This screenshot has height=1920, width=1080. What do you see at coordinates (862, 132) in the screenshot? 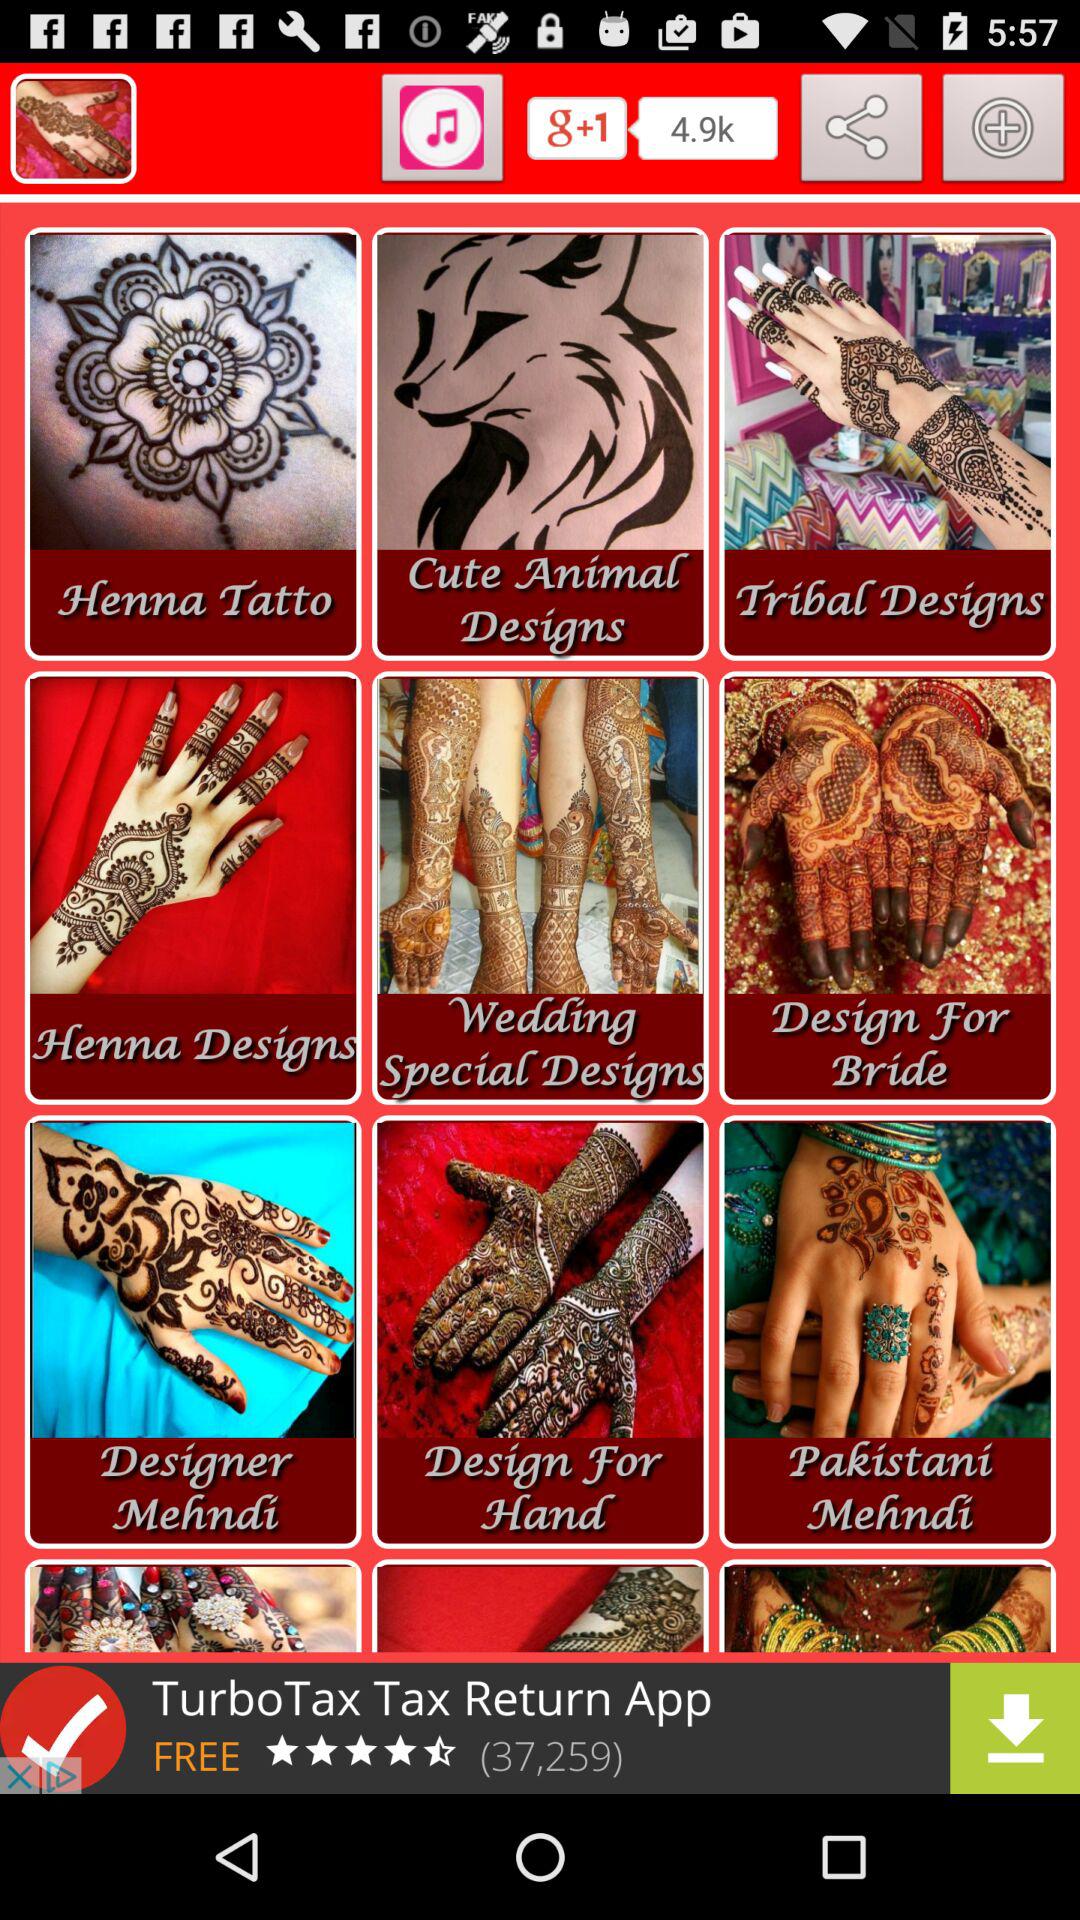
I see `share this` at bounding box center [862, 132].